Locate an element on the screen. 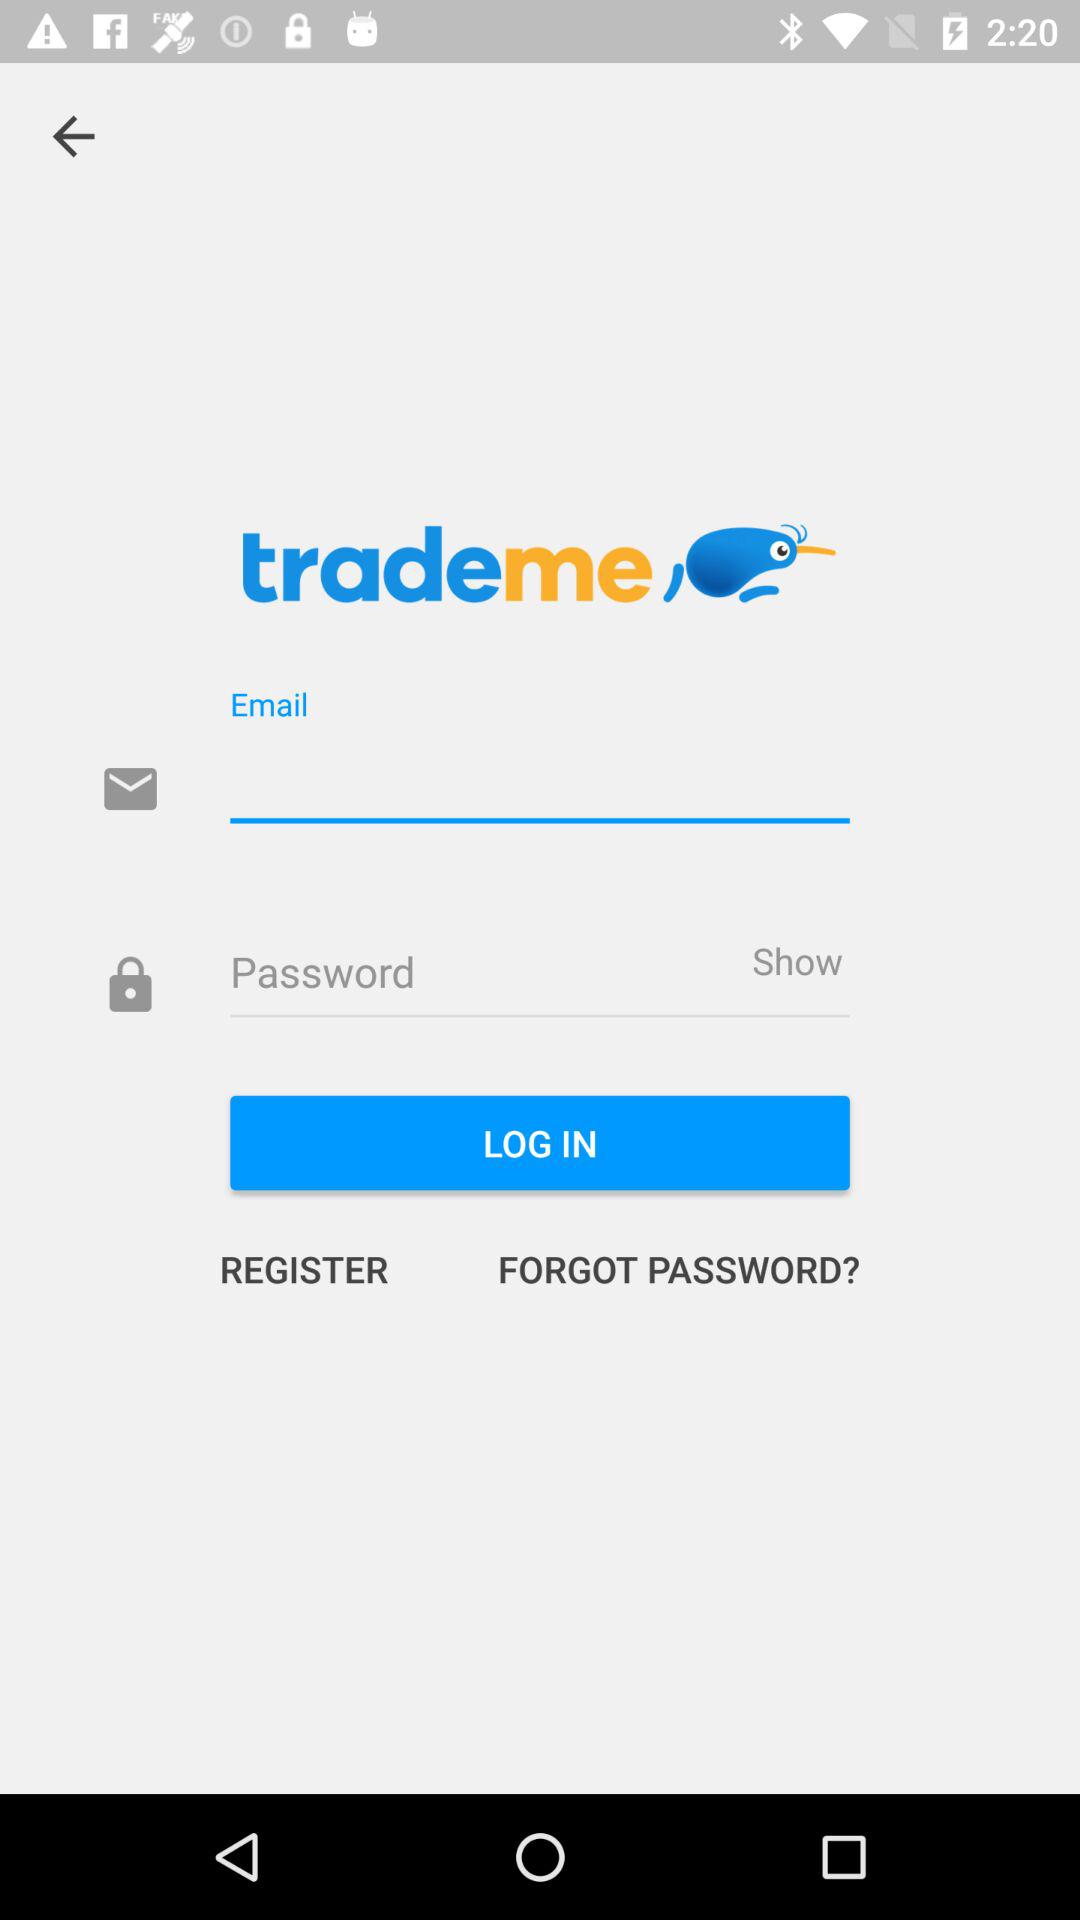 The width and height of the screenshot is (1080, 1920). jump to register item is located at coordinates (324, 1269).